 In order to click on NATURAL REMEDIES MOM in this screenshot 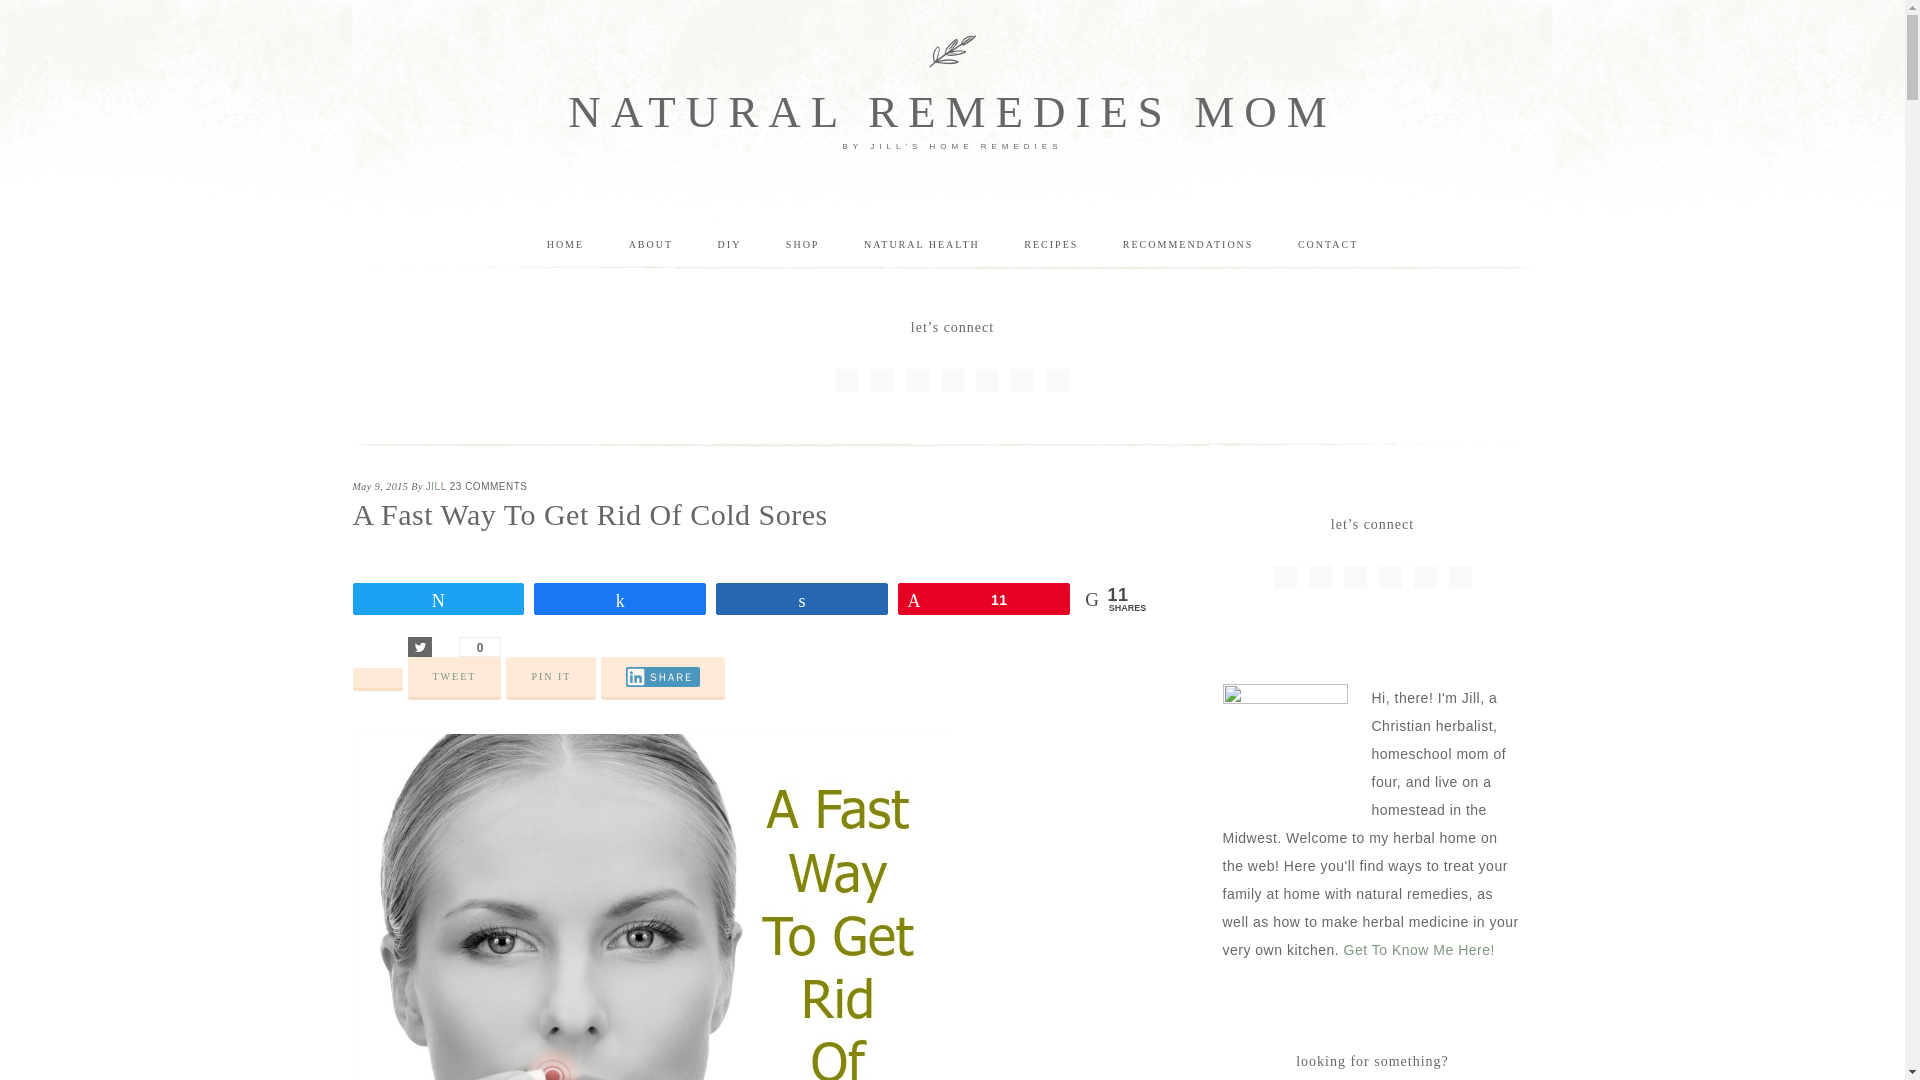, I will do `click(952, 112)`.